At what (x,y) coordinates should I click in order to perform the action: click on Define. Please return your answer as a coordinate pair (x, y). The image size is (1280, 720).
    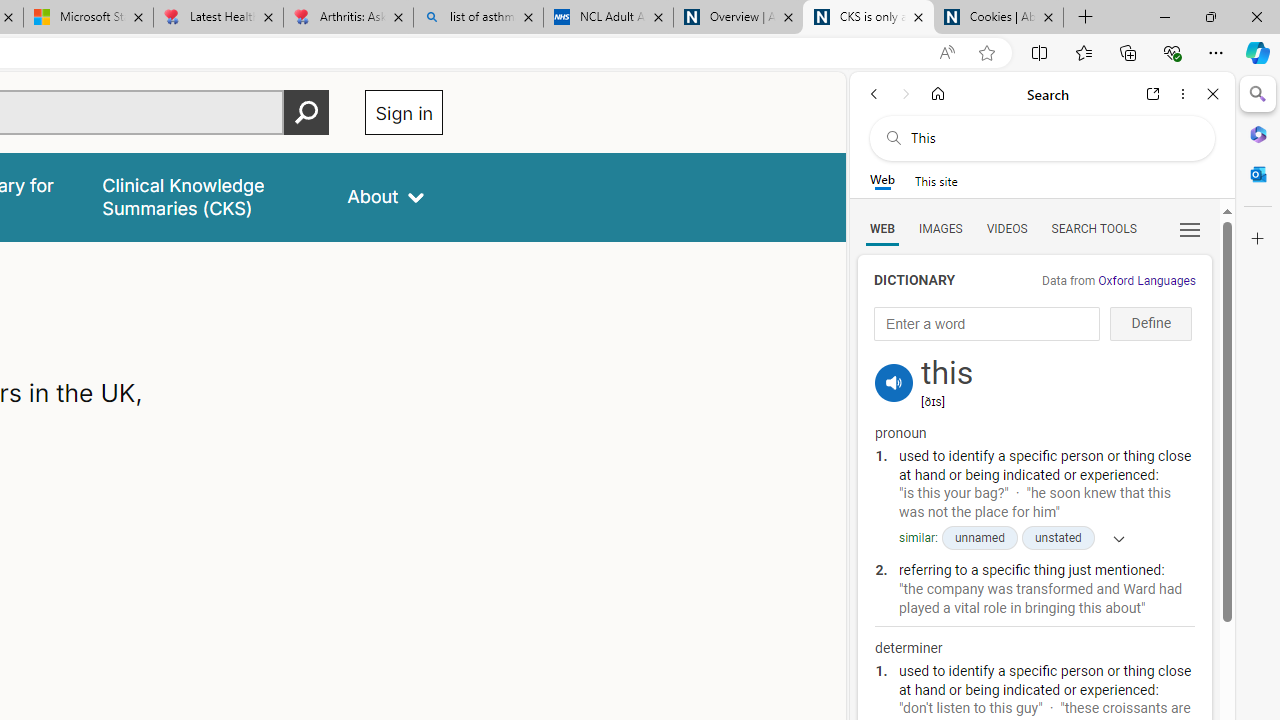
    Looking at the image, I should click on (1150, 324).